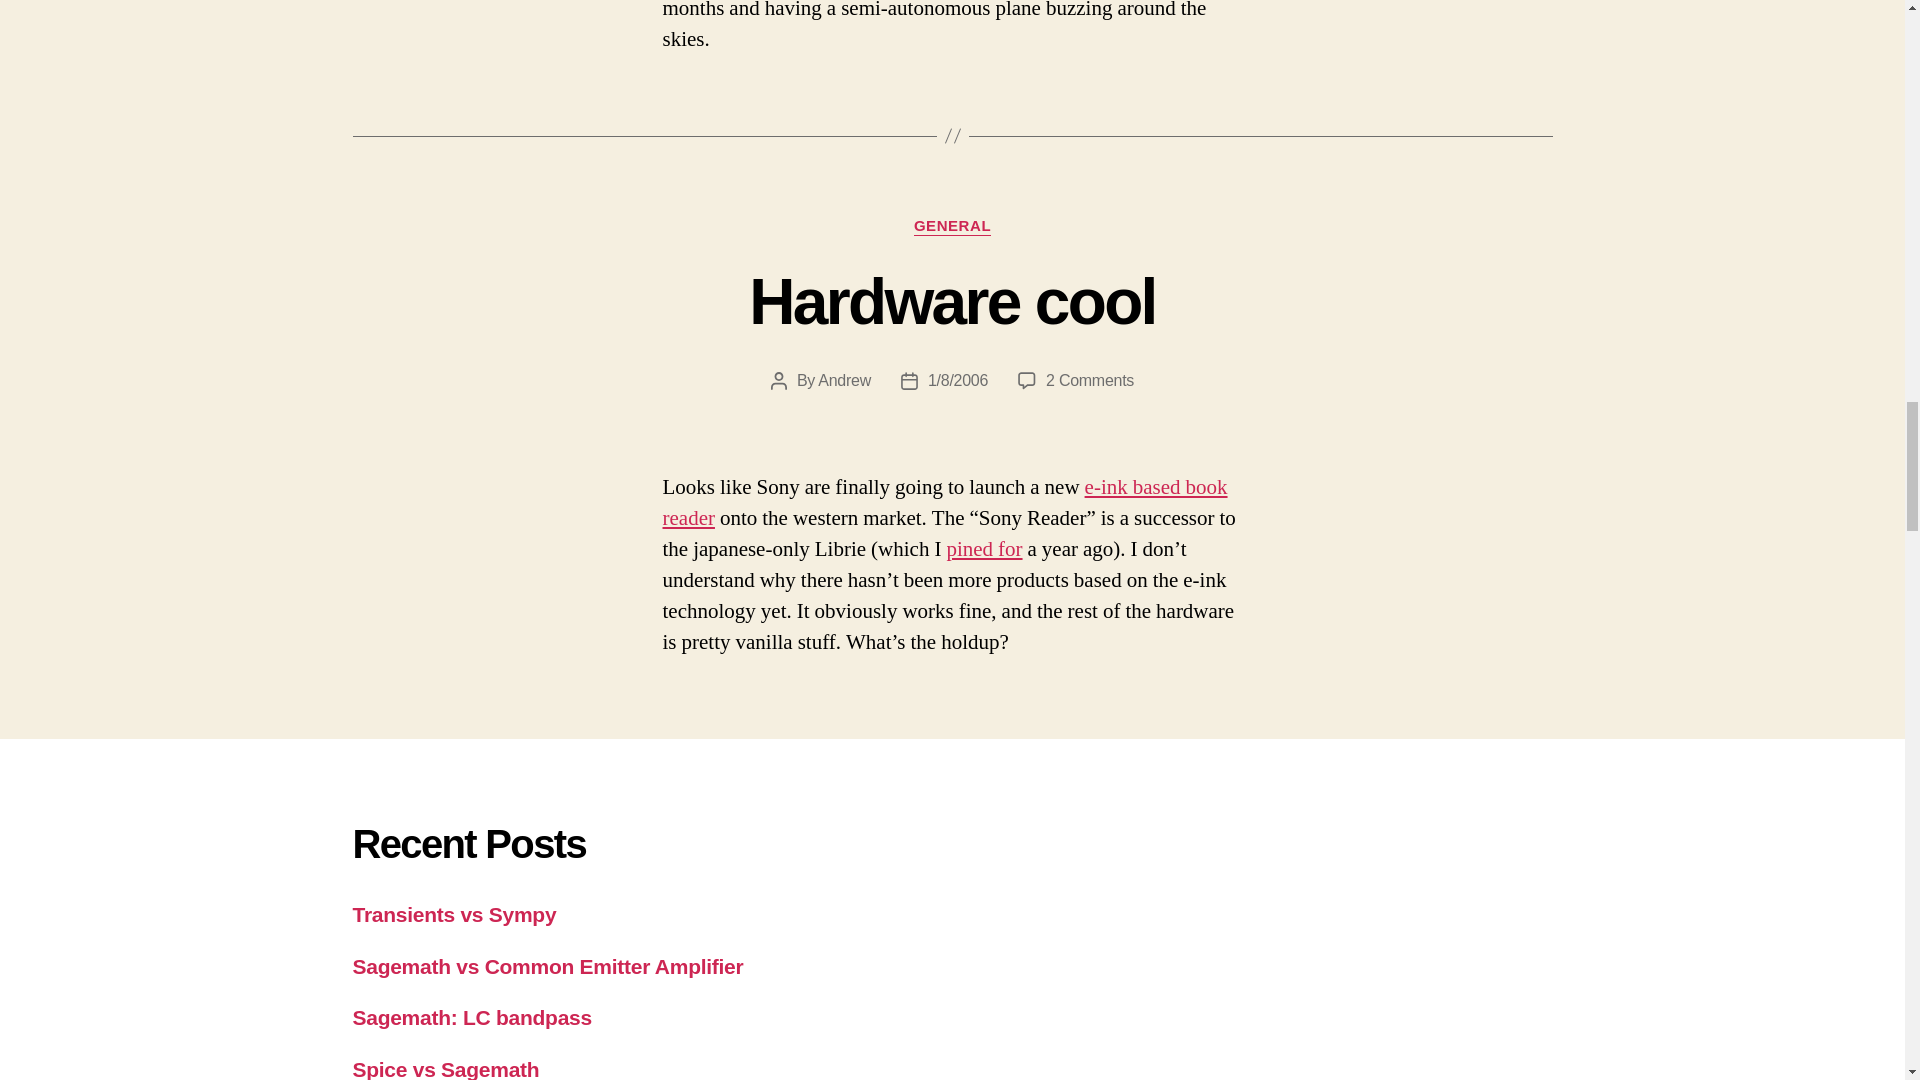 The width and height of the screenshot is (1920, 1080). Describe the element at coordinates (547, 966) in the screenshot. I see `Andrew` at that location.